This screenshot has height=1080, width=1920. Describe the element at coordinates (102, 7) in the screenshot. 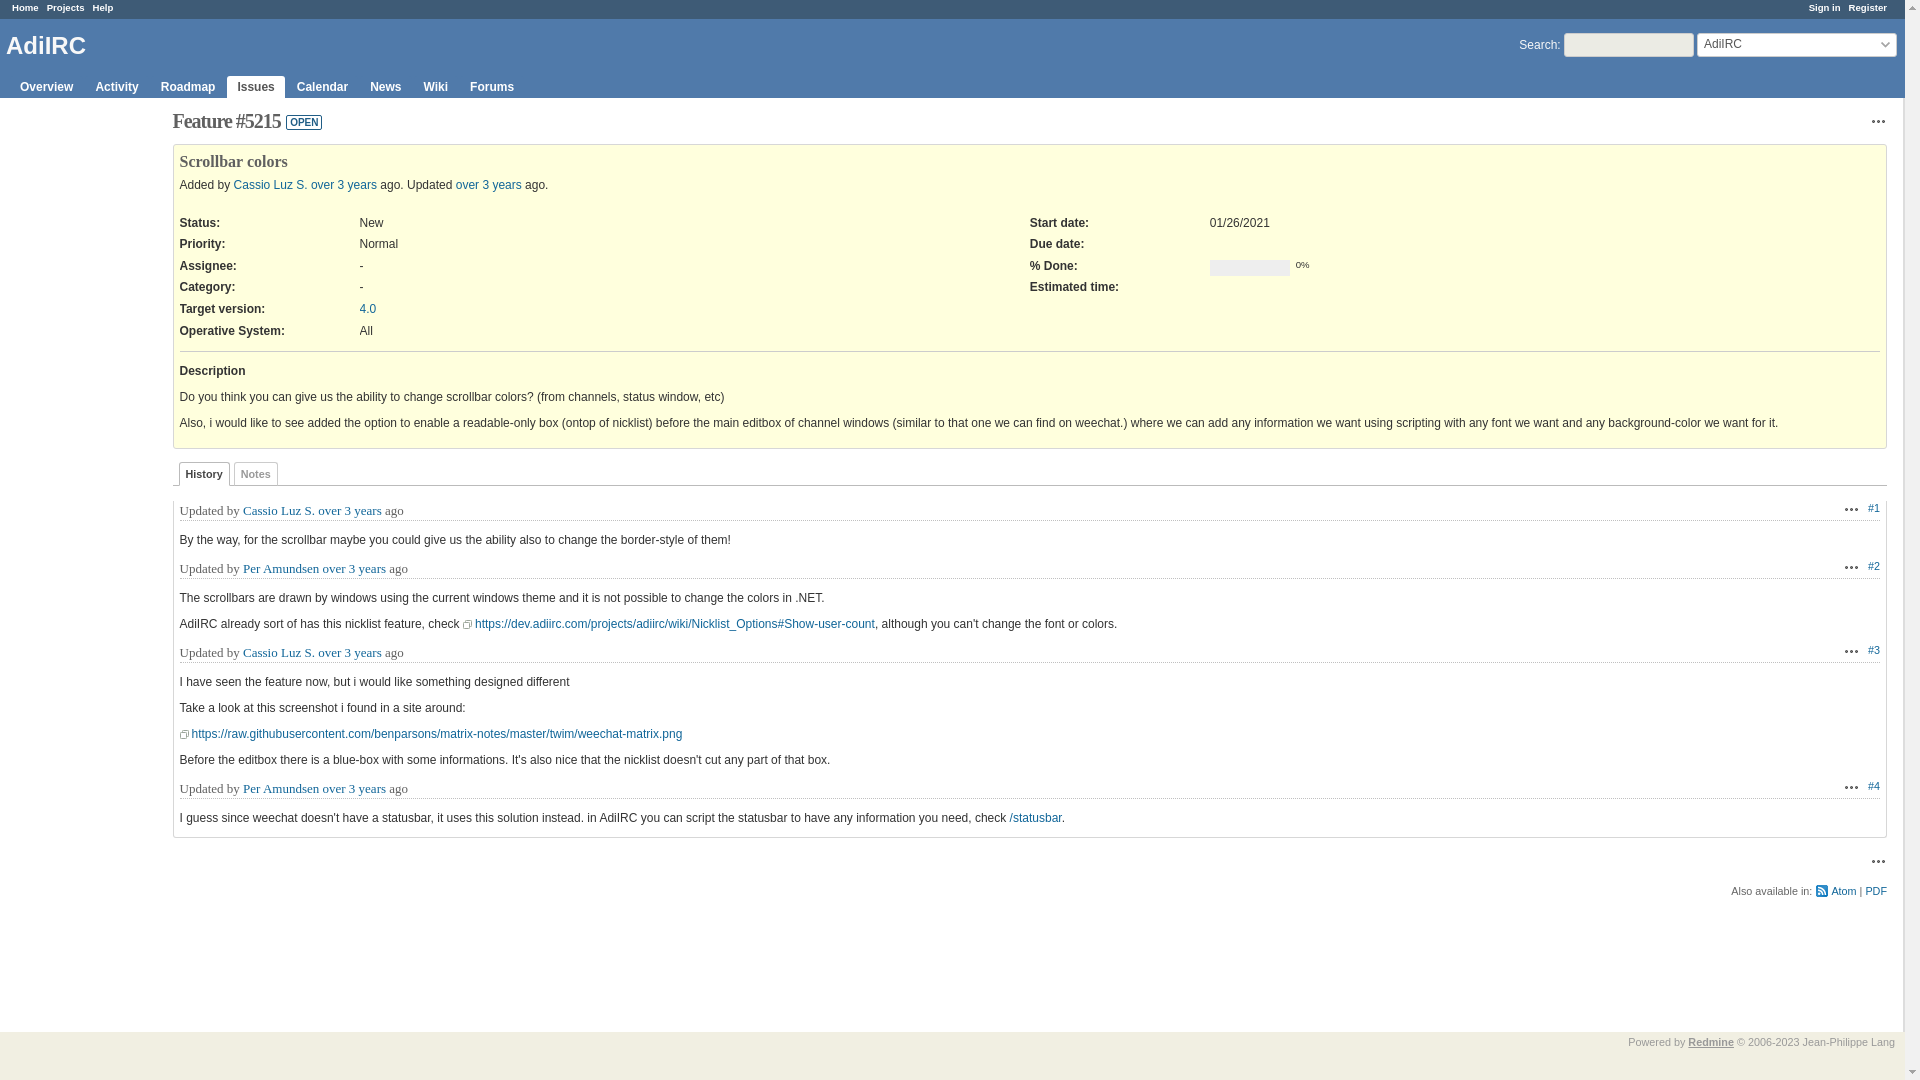

I see `Help` at that location.